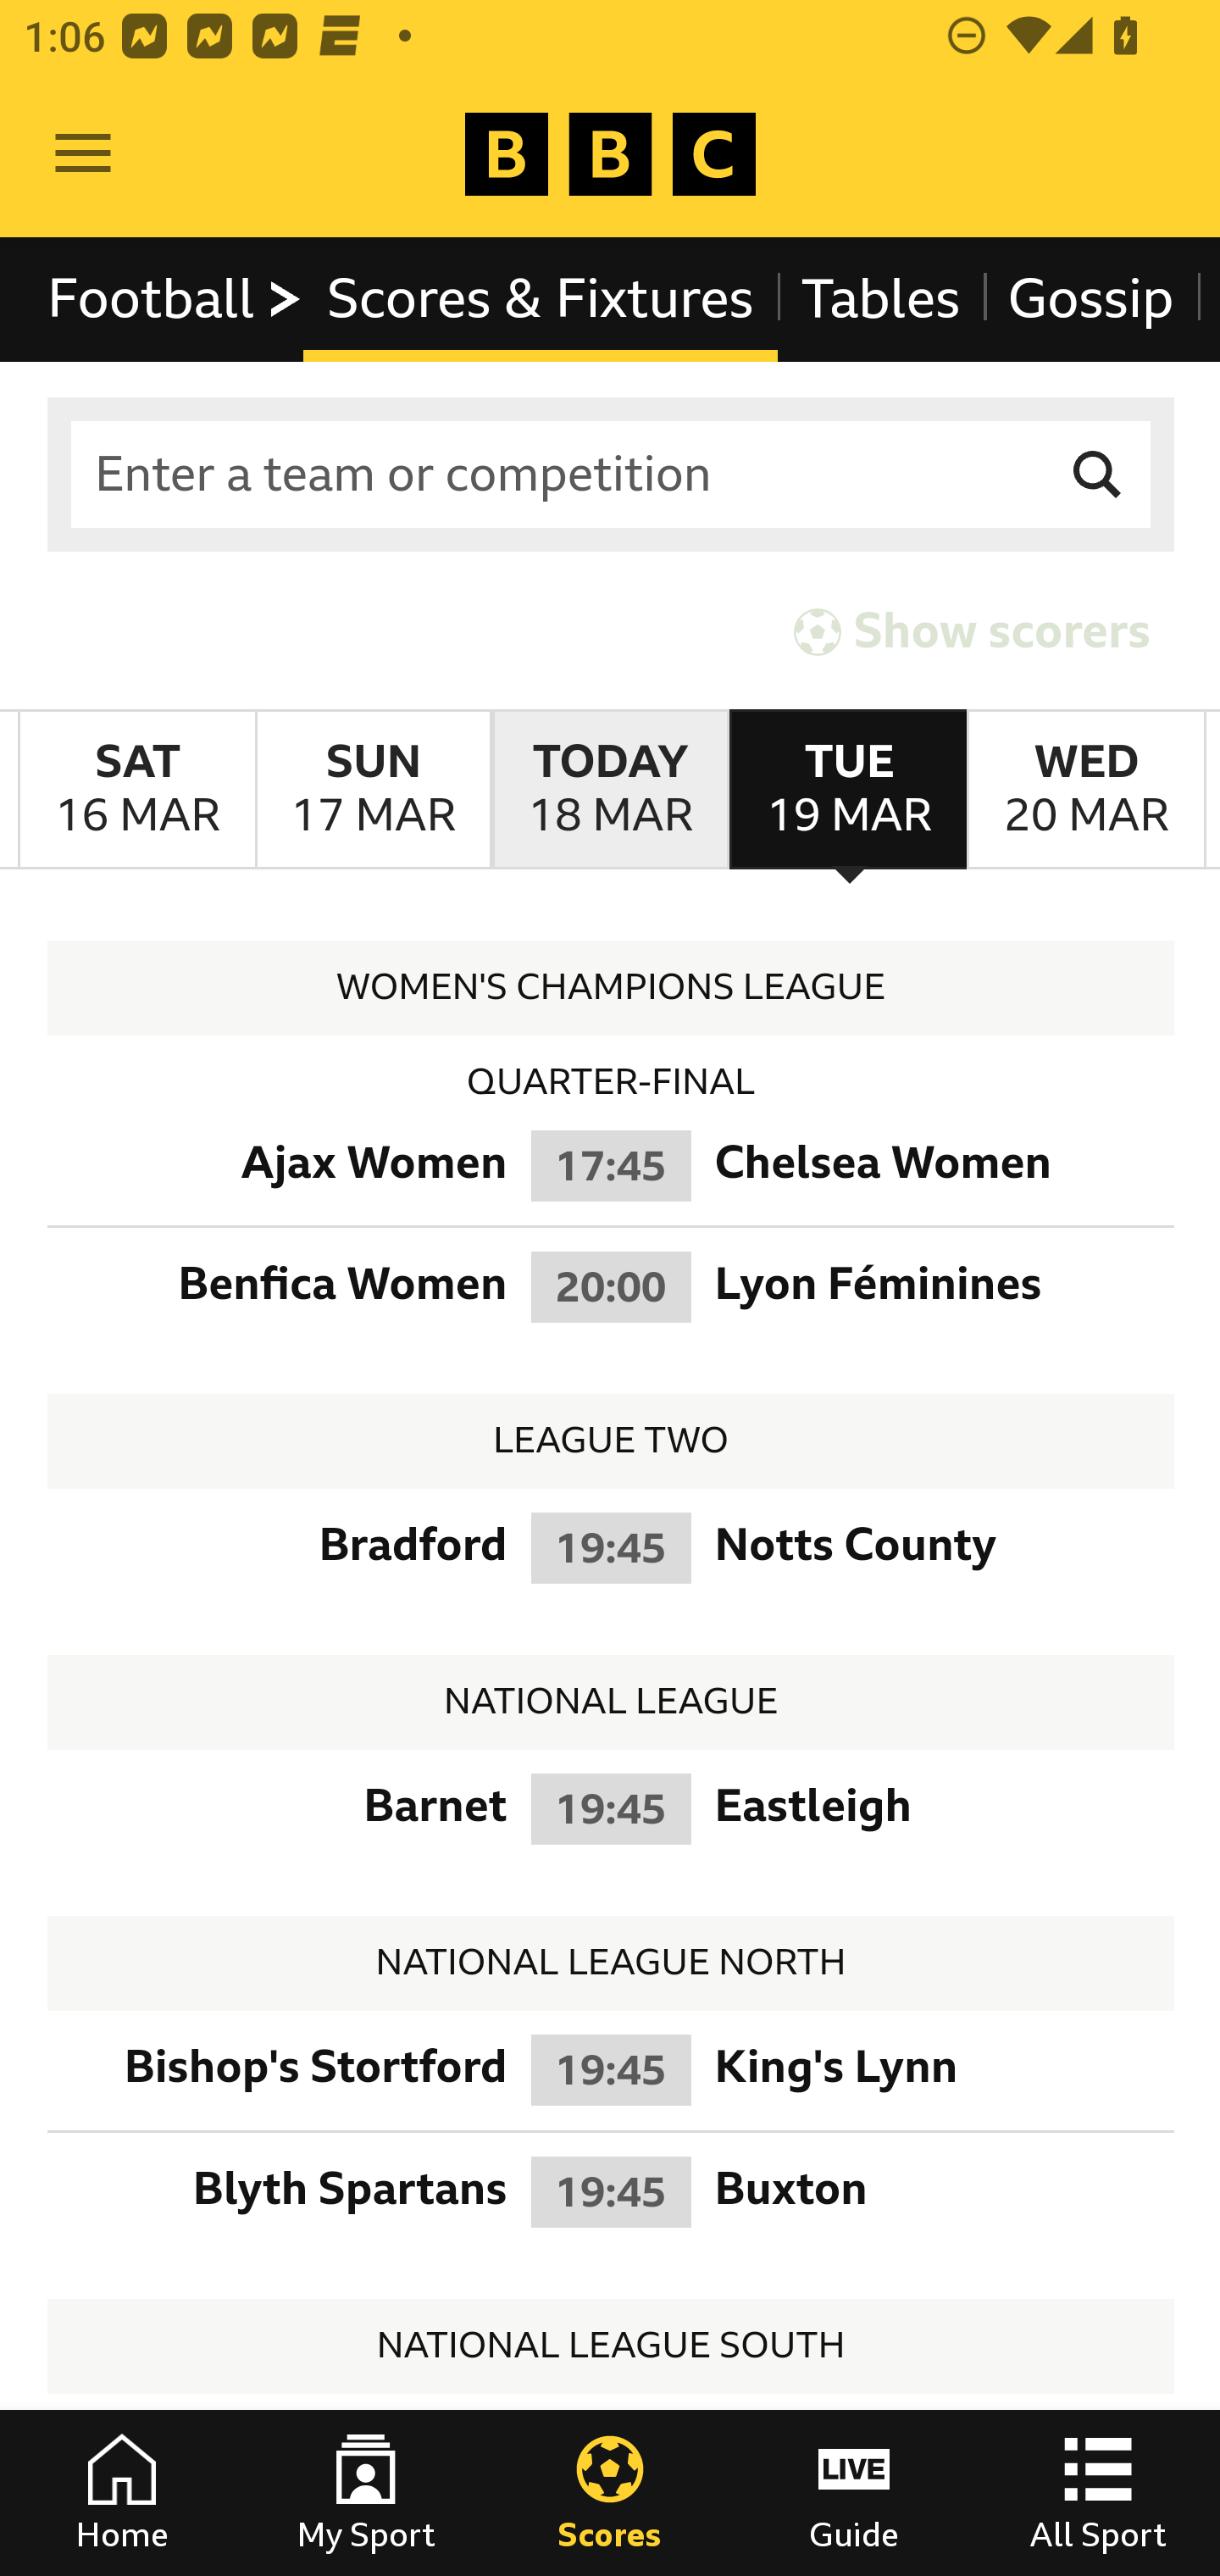 This screenshot has height=2576, width=1220. What do you see at coordinates (137, 790) in the screenshot?
I see `SaturdayMarch 16th Saturday March 16th` at bounding box center [137, 790].